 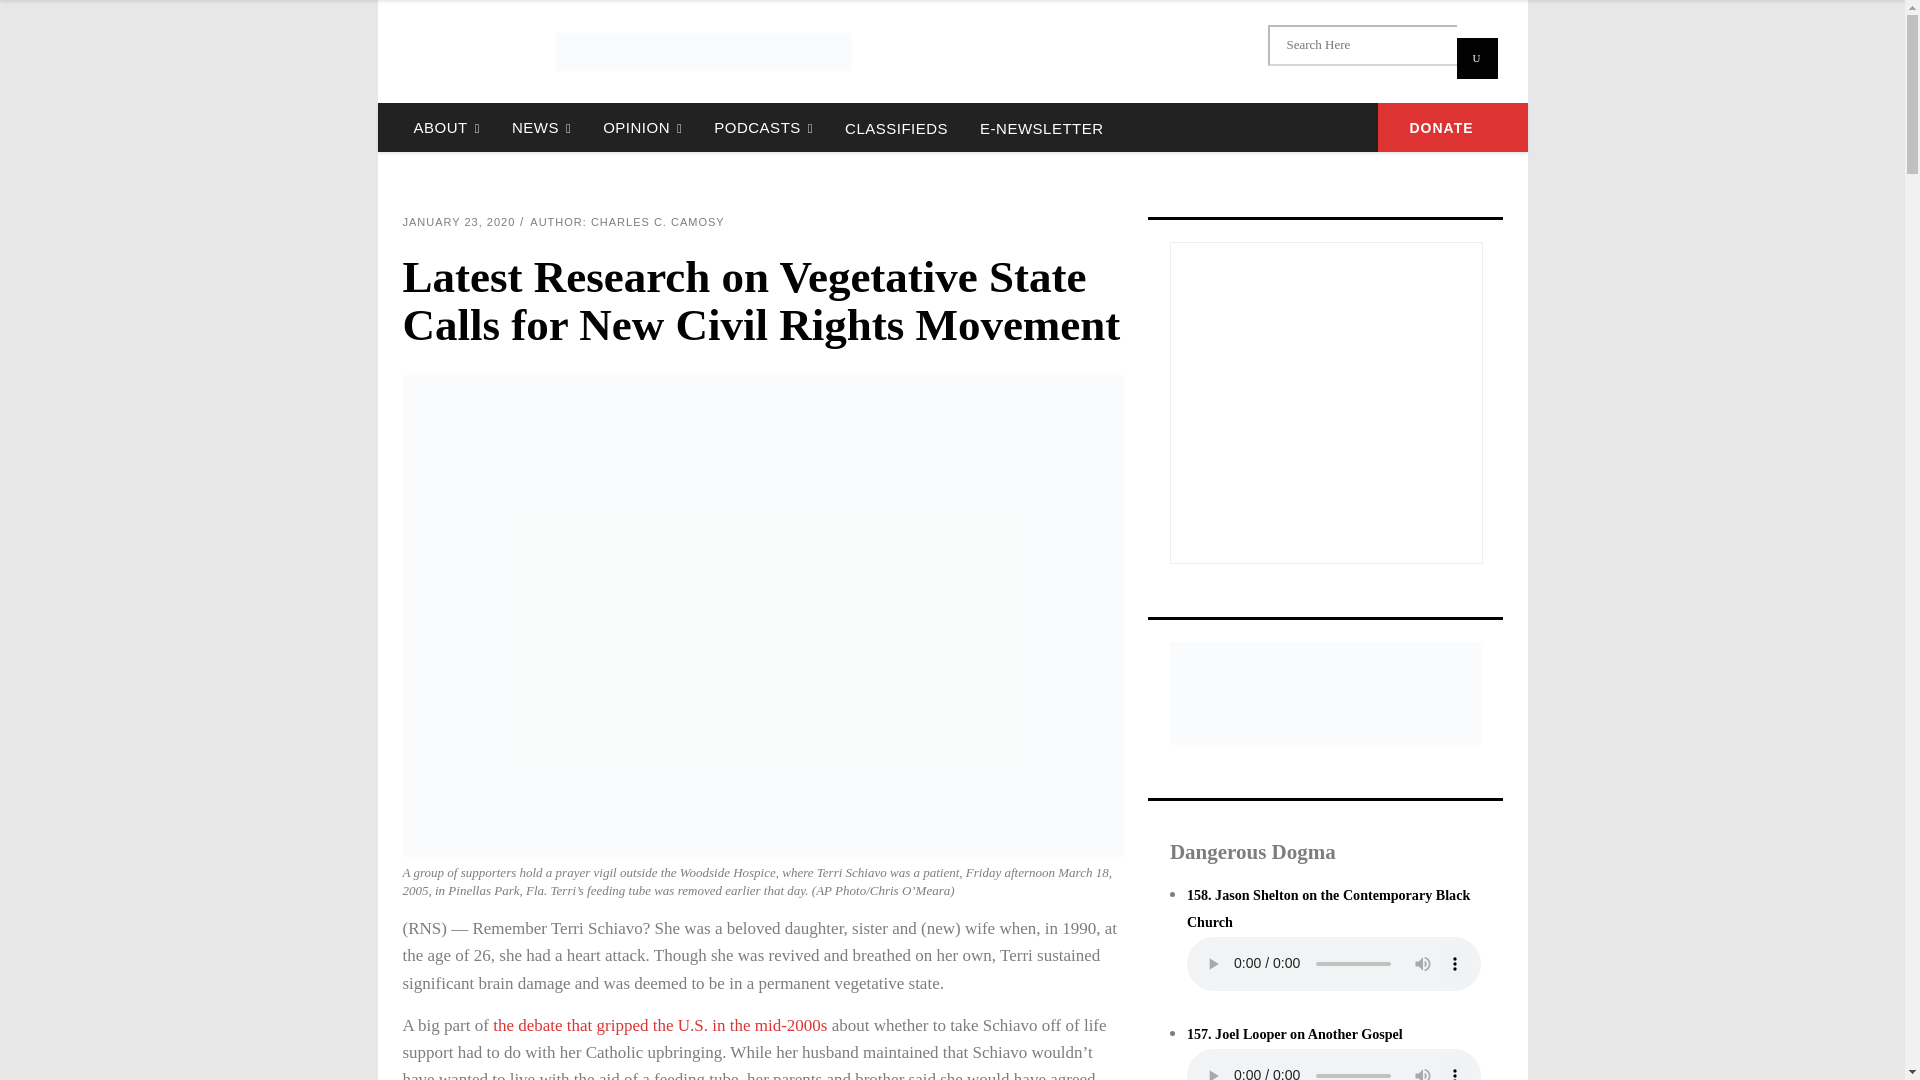 I want to click on OPINION, so click(x=642, y=127).